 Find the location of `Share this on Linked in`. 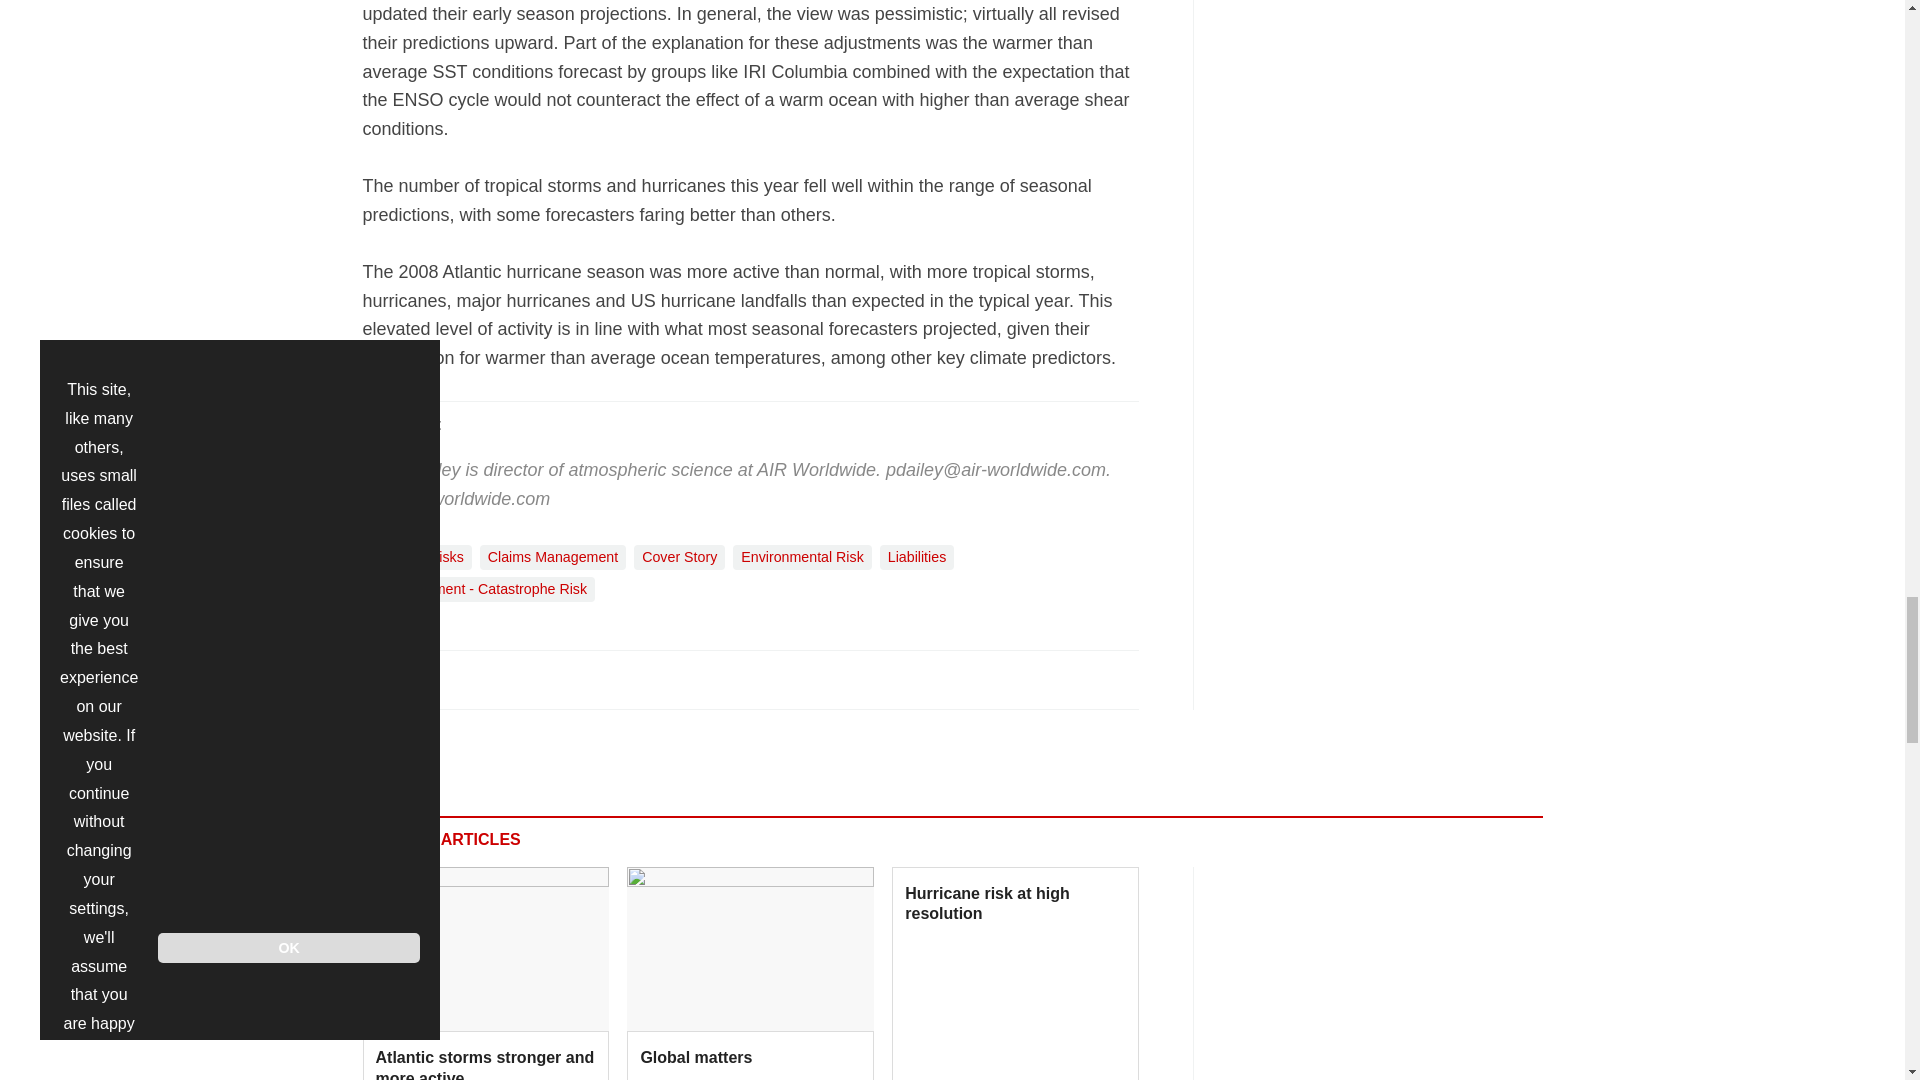

Share this on Linked in is located at coordinates (465, 678).